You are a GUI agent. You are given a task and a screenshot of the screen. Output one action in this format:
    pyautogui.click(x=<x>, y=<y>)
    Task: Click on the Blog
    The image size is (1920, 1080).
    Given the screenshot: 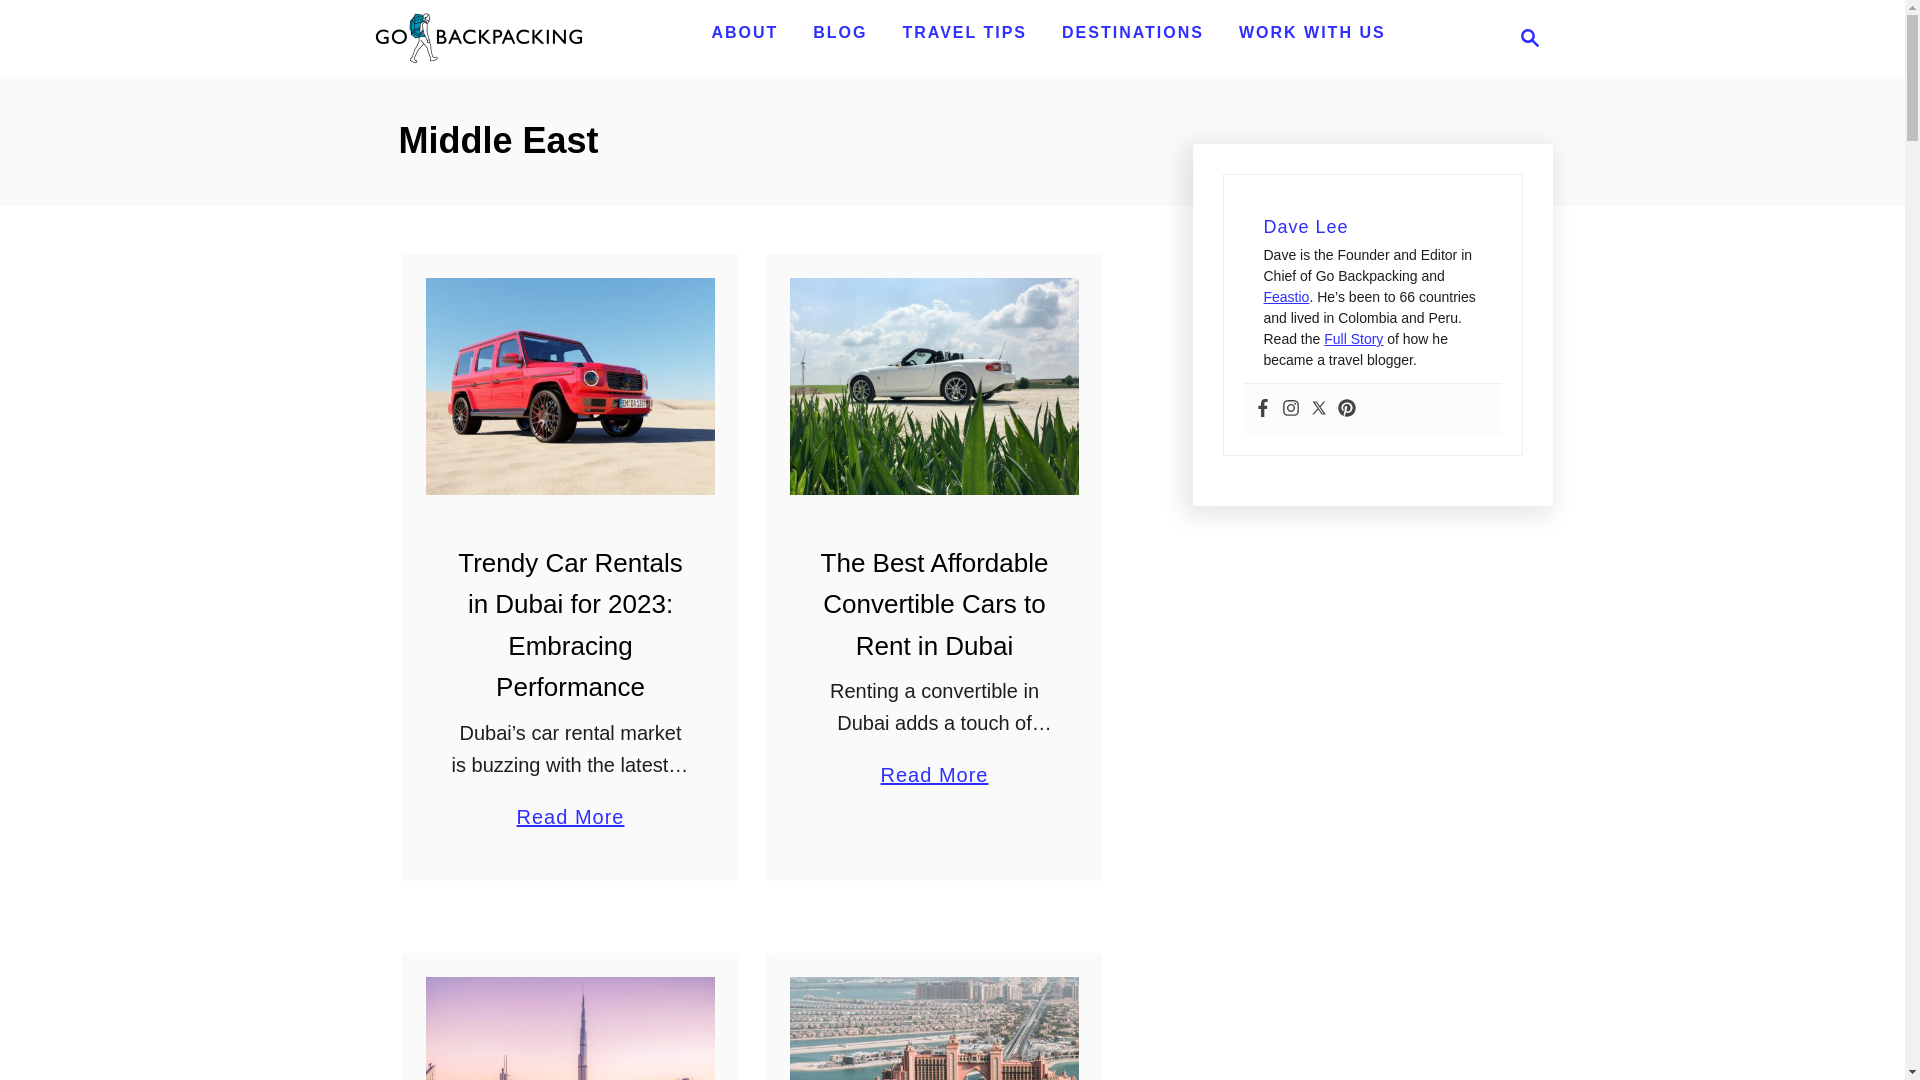 What is the action you would take?
    pyautogui.click(x=840, y=32)
    